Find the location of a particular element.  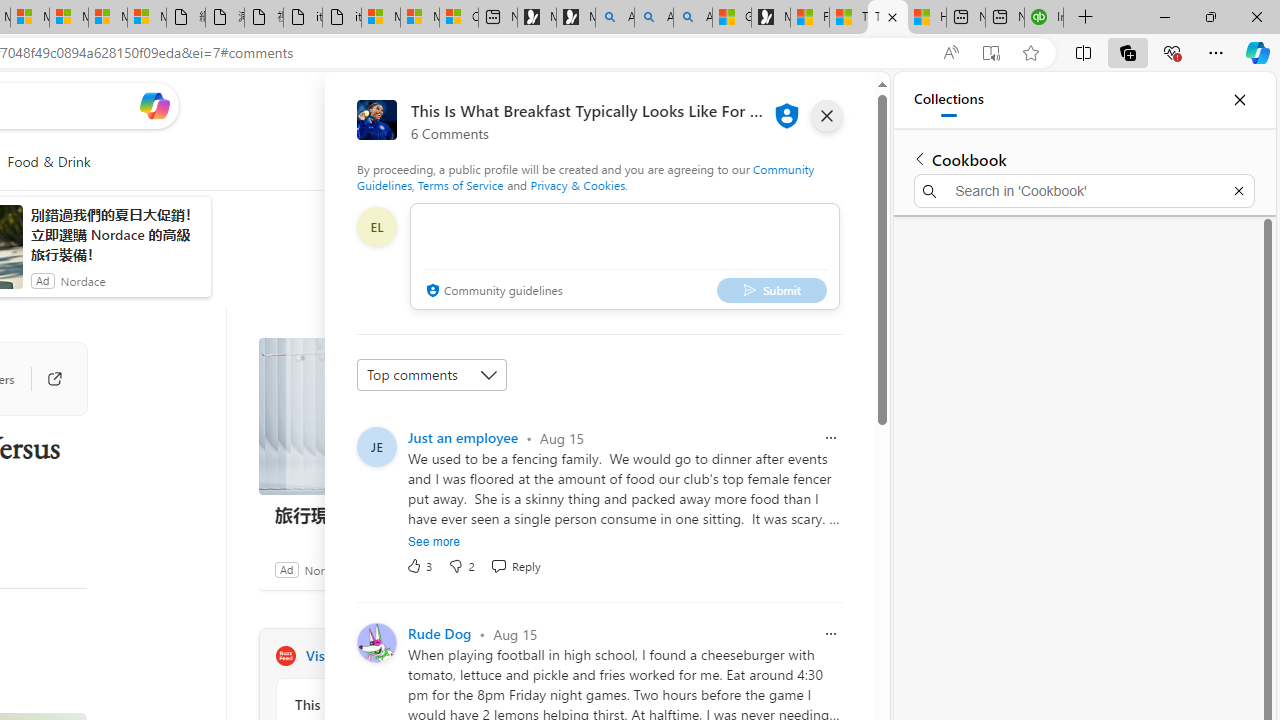

3 Like is located at coordinates (420, 566).